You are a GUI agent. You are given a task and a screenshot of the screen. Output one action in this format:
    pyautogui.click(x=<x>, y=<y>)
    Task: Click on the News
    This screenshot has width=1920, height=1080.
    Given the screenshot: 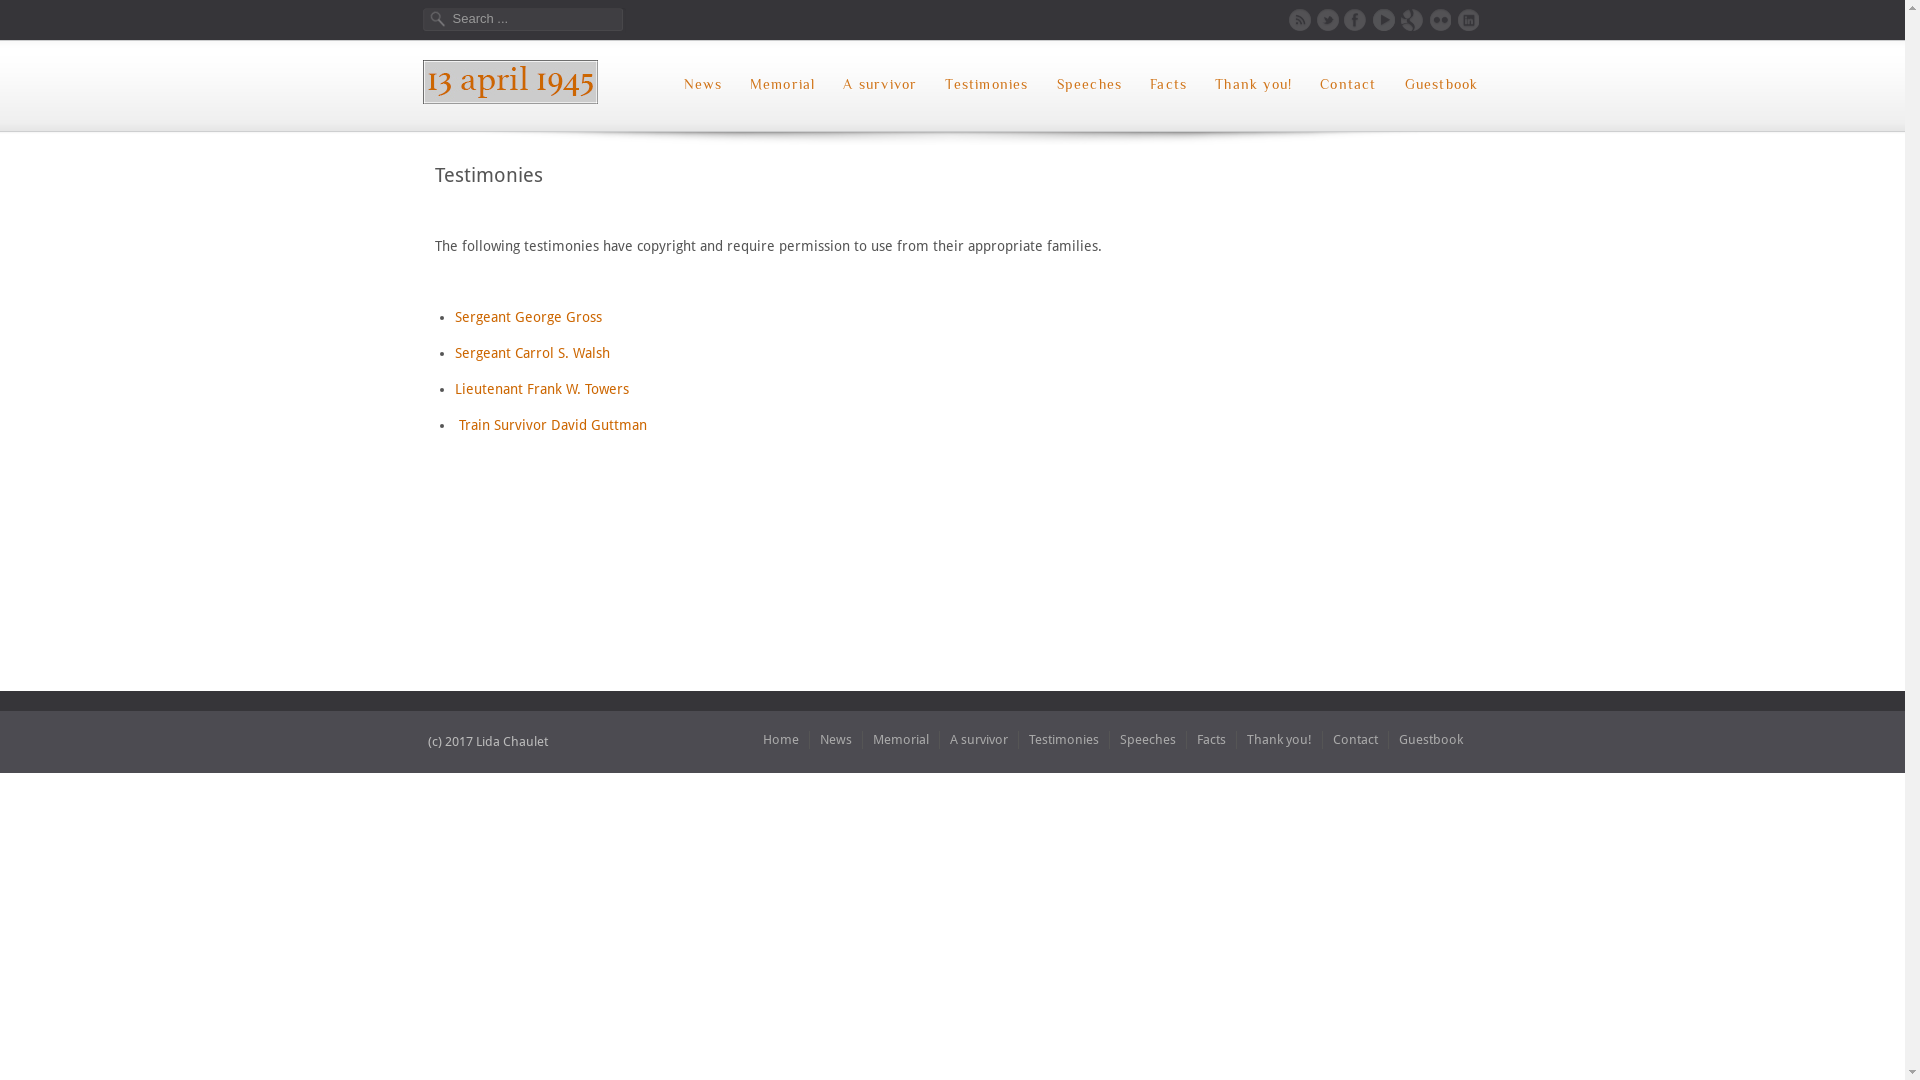 What is the action you would take?
    pyautogui.click(x=836, y=740)
    